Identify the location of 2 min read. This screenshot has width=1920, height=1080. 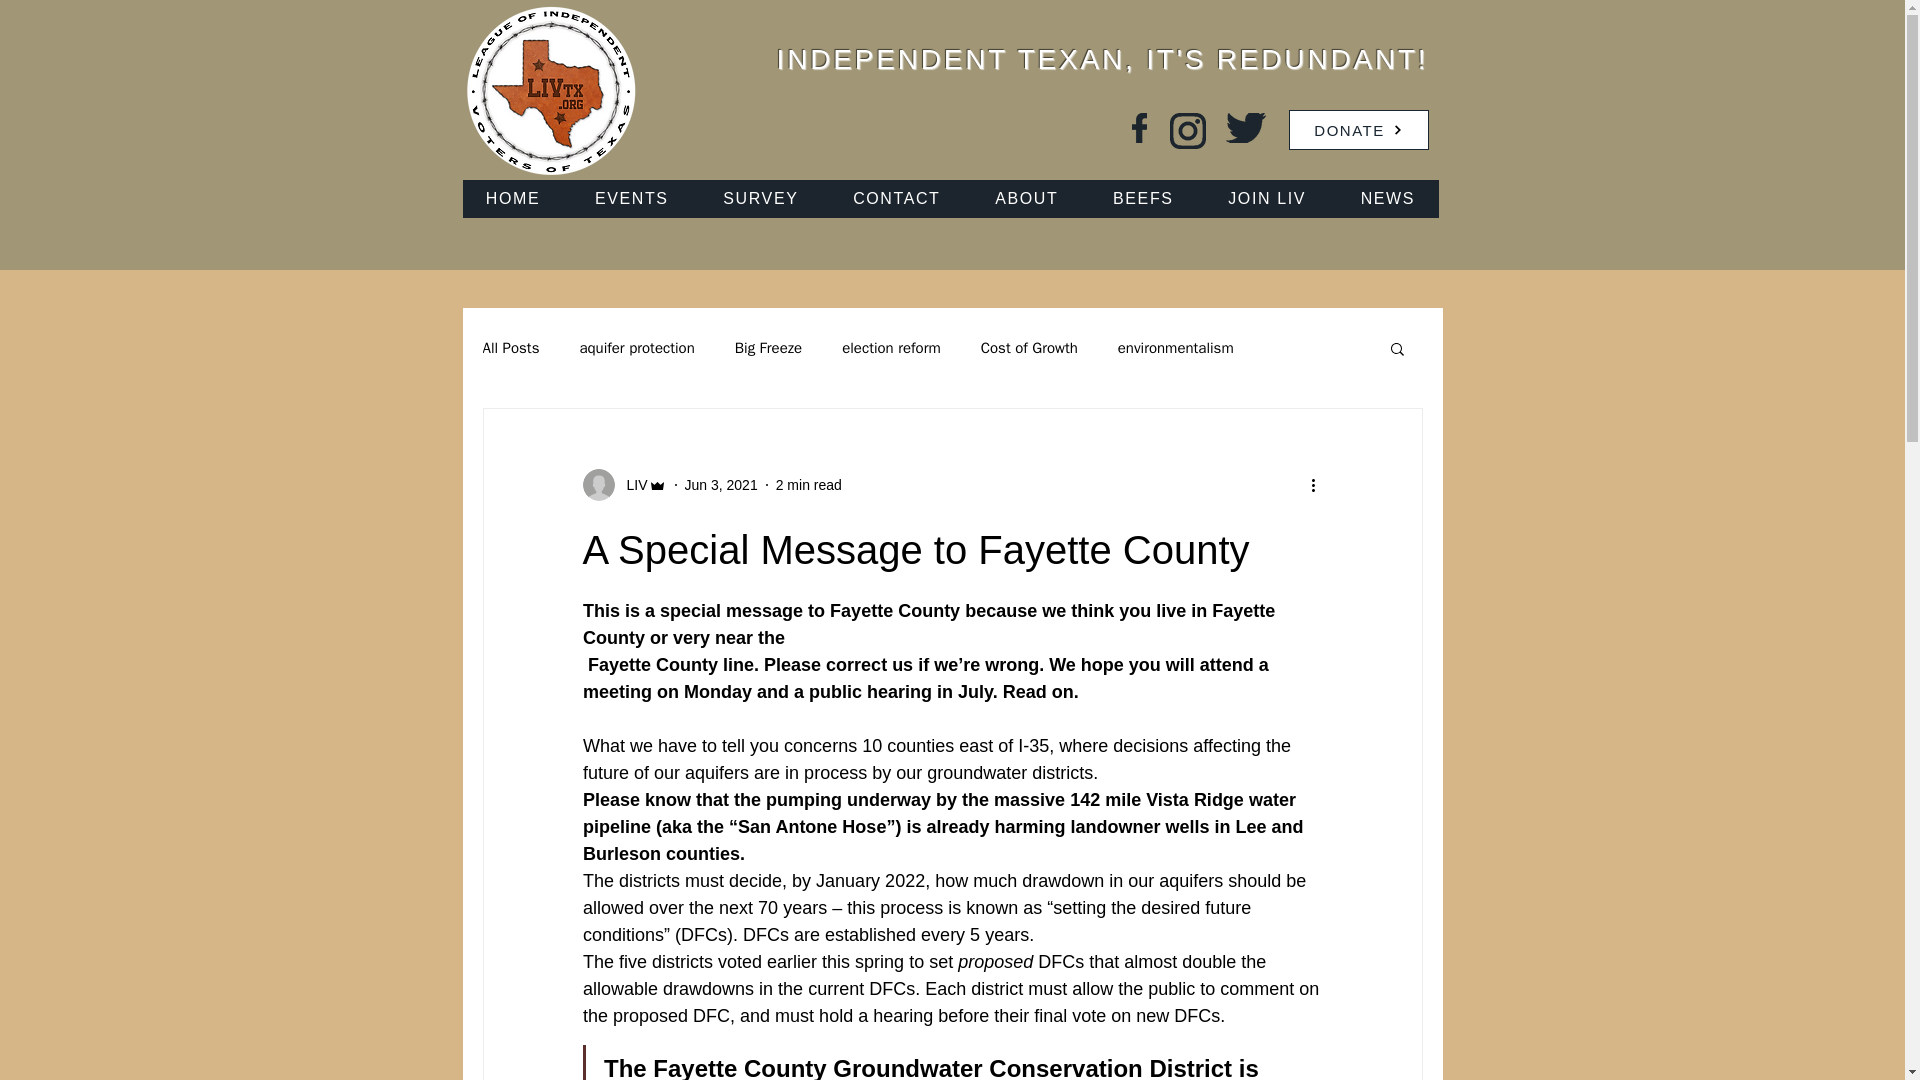
(808, 484).